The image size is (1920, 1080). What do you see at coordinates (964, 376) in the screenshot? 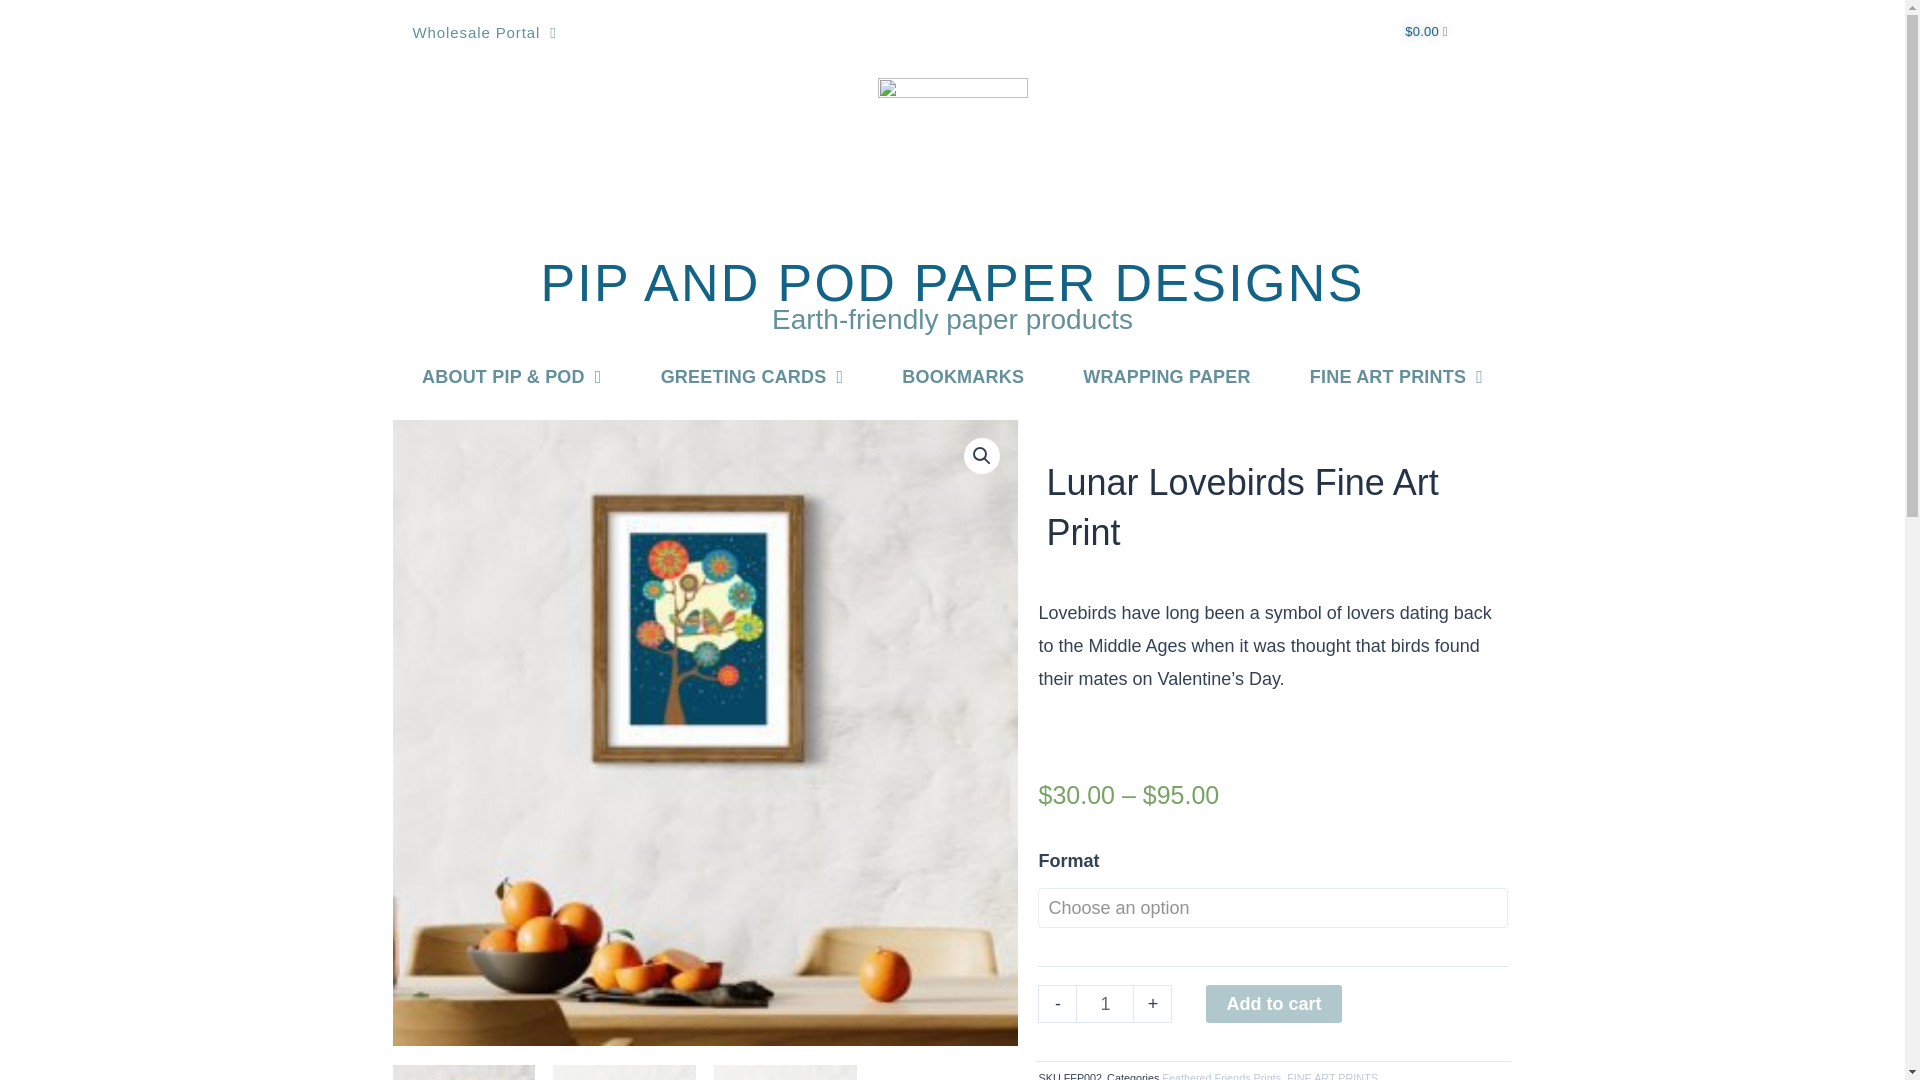
I see `BOOKMARKS` at bounding box center [964, 376].